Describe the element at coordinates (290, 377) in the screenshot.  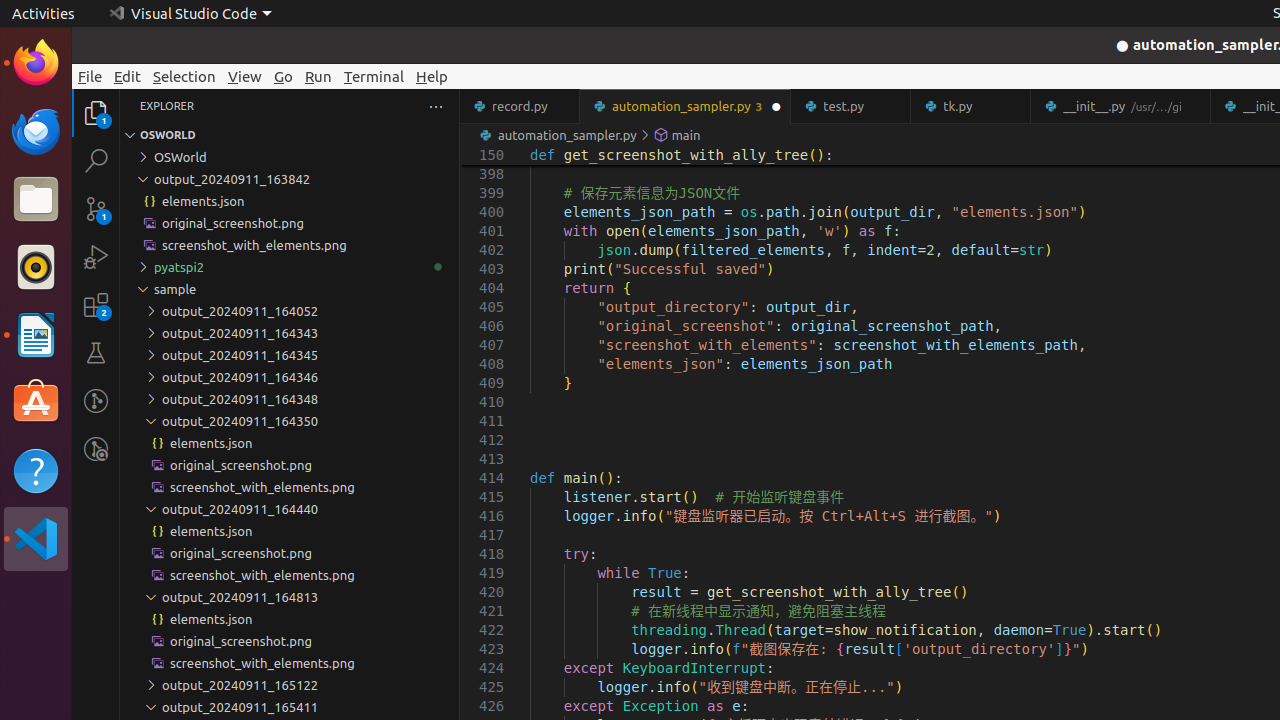
I see `output_20240911_164346` at that location.